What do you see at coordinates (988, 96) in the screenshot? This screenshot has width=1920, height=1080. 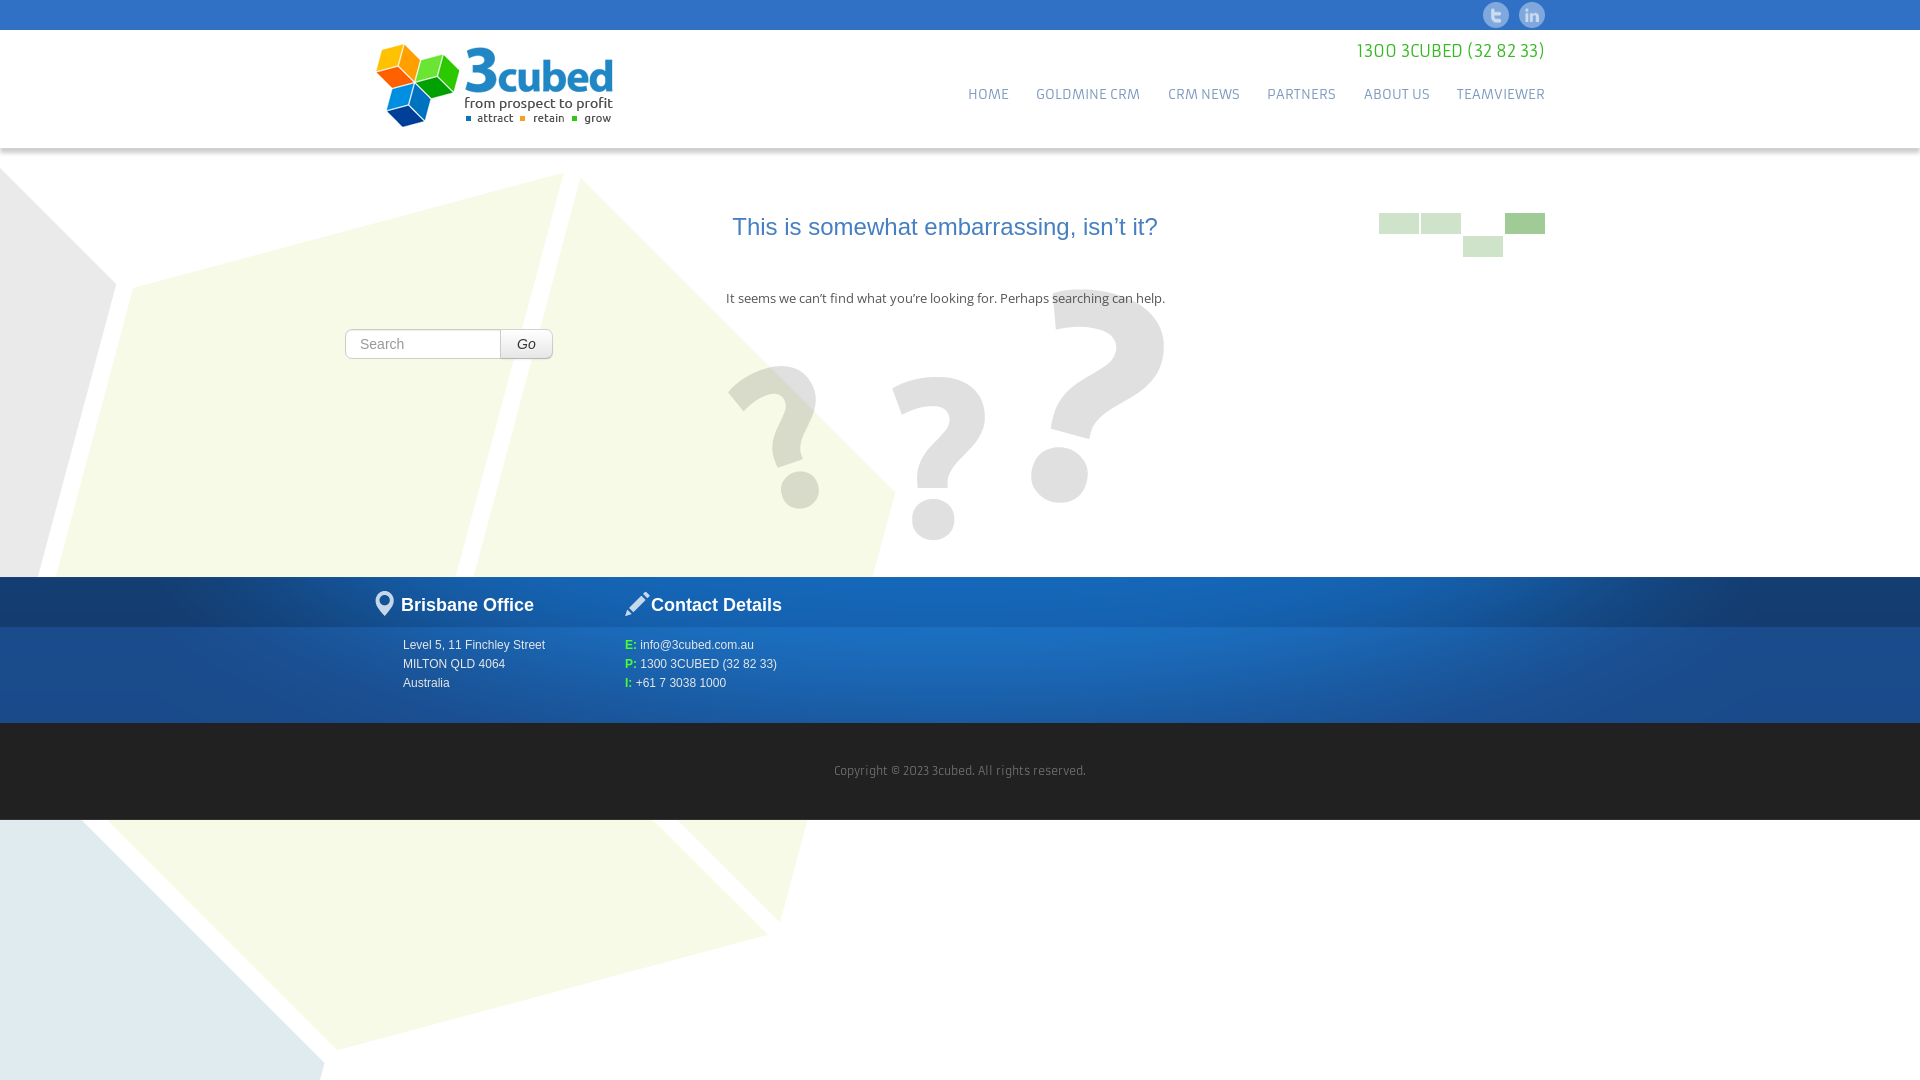 I see `HOME` at bounding box center [988, 96].